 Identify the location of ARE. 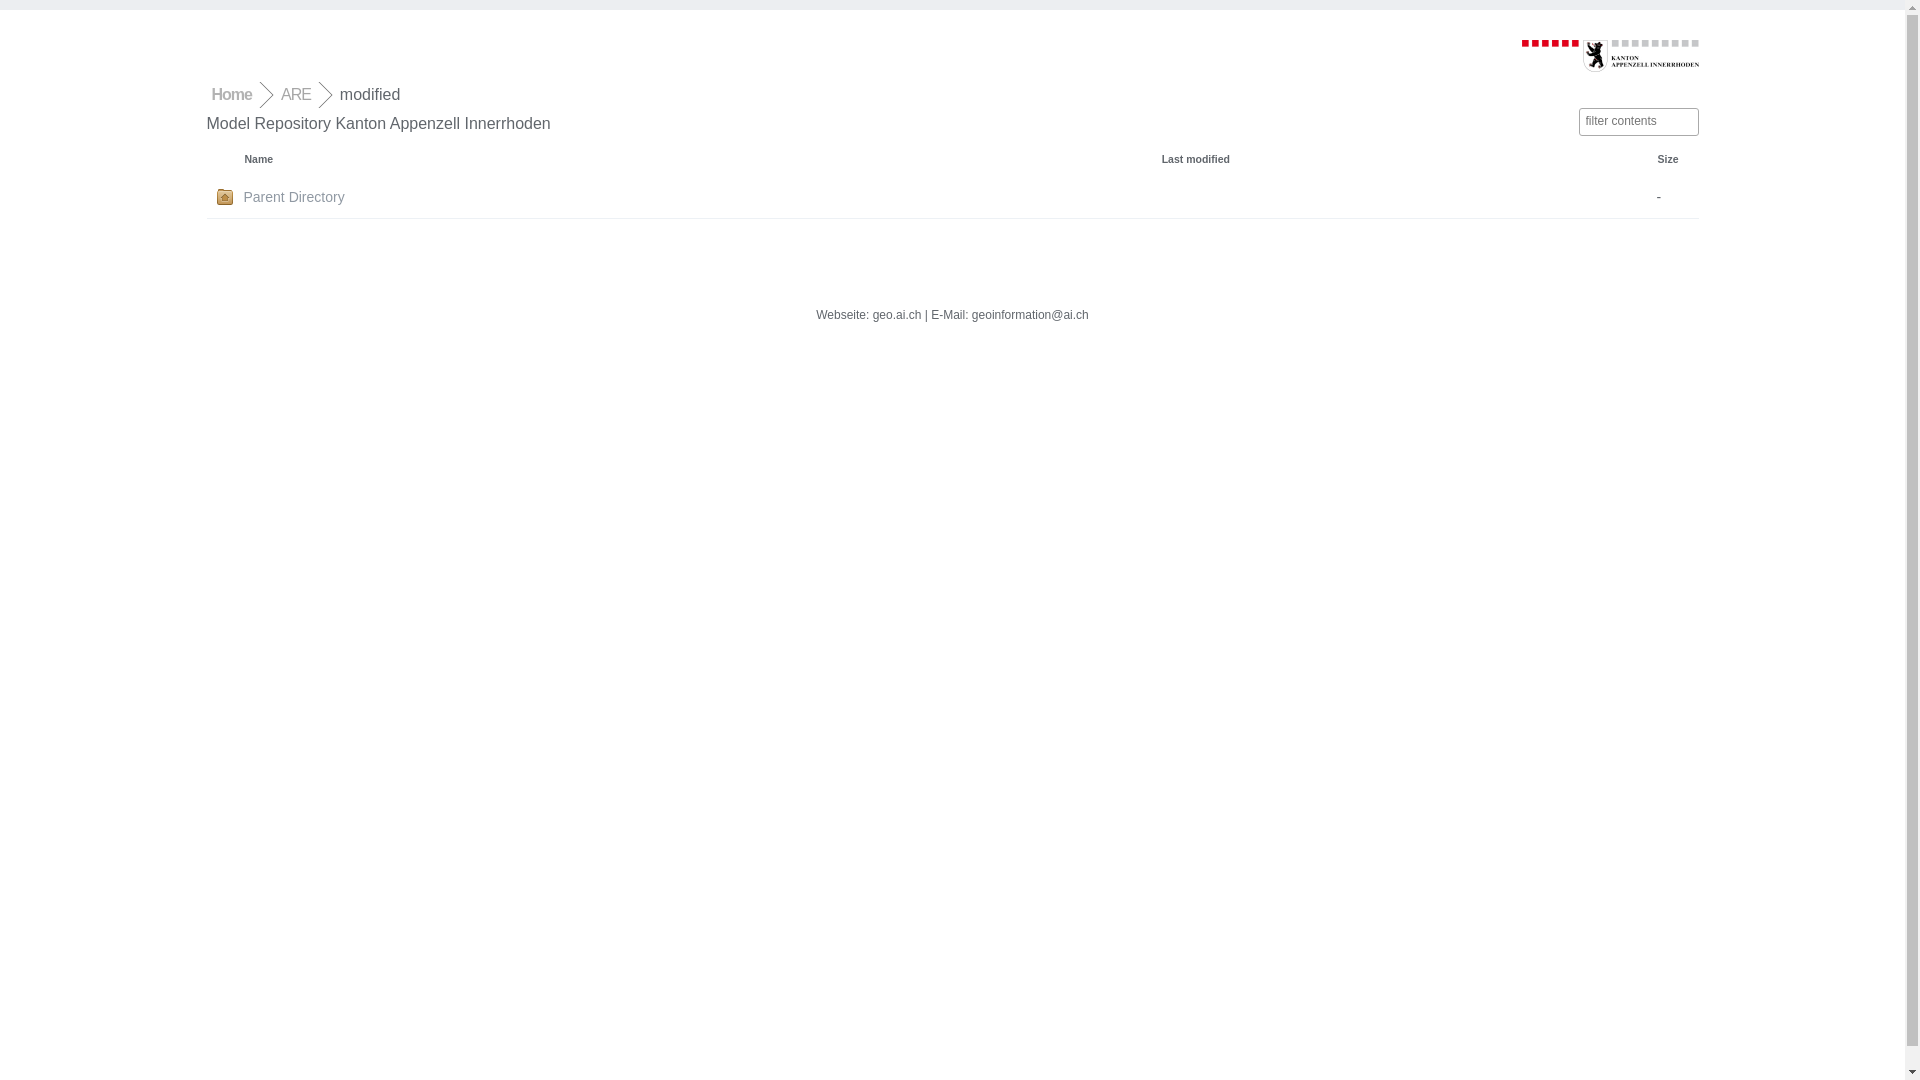
(296, 94).